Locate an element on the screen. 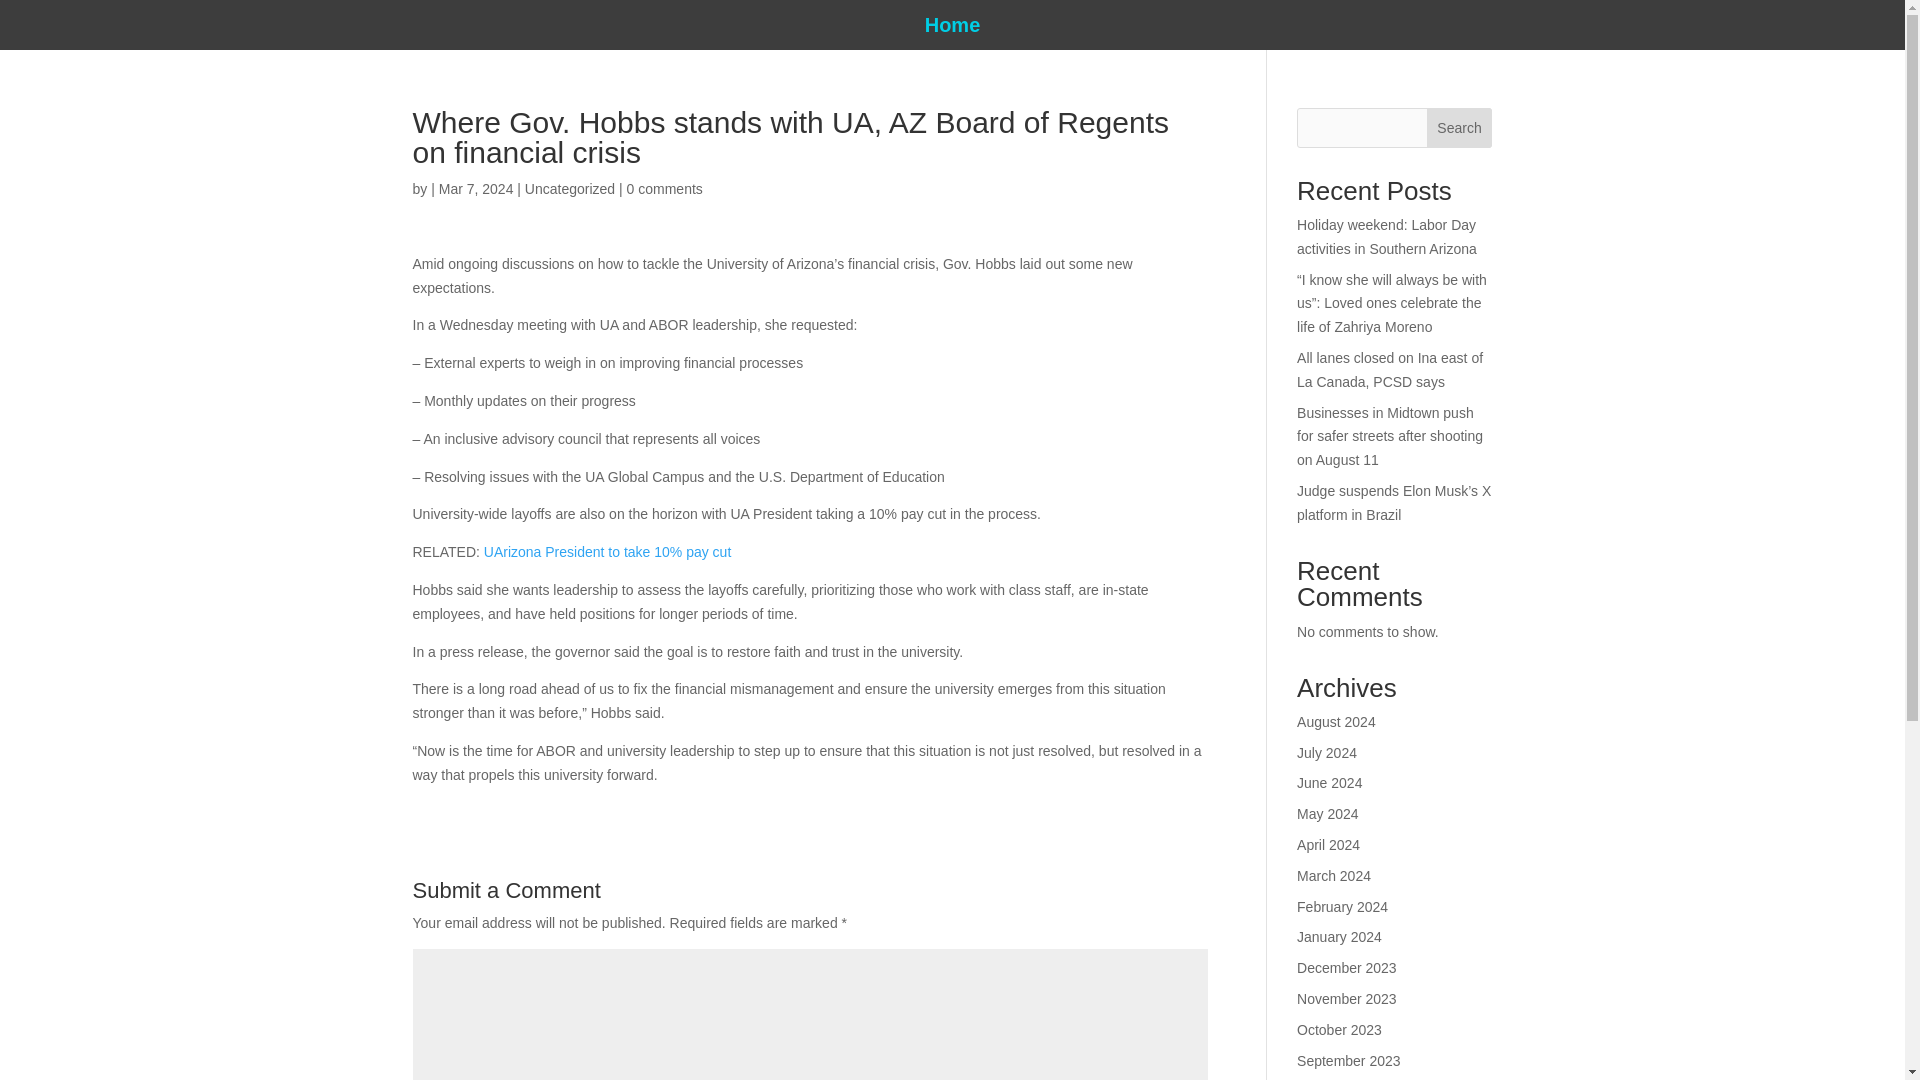 This screenshot has width=1920, height=1080. June 2024 is located at coordinates (1329, 782).